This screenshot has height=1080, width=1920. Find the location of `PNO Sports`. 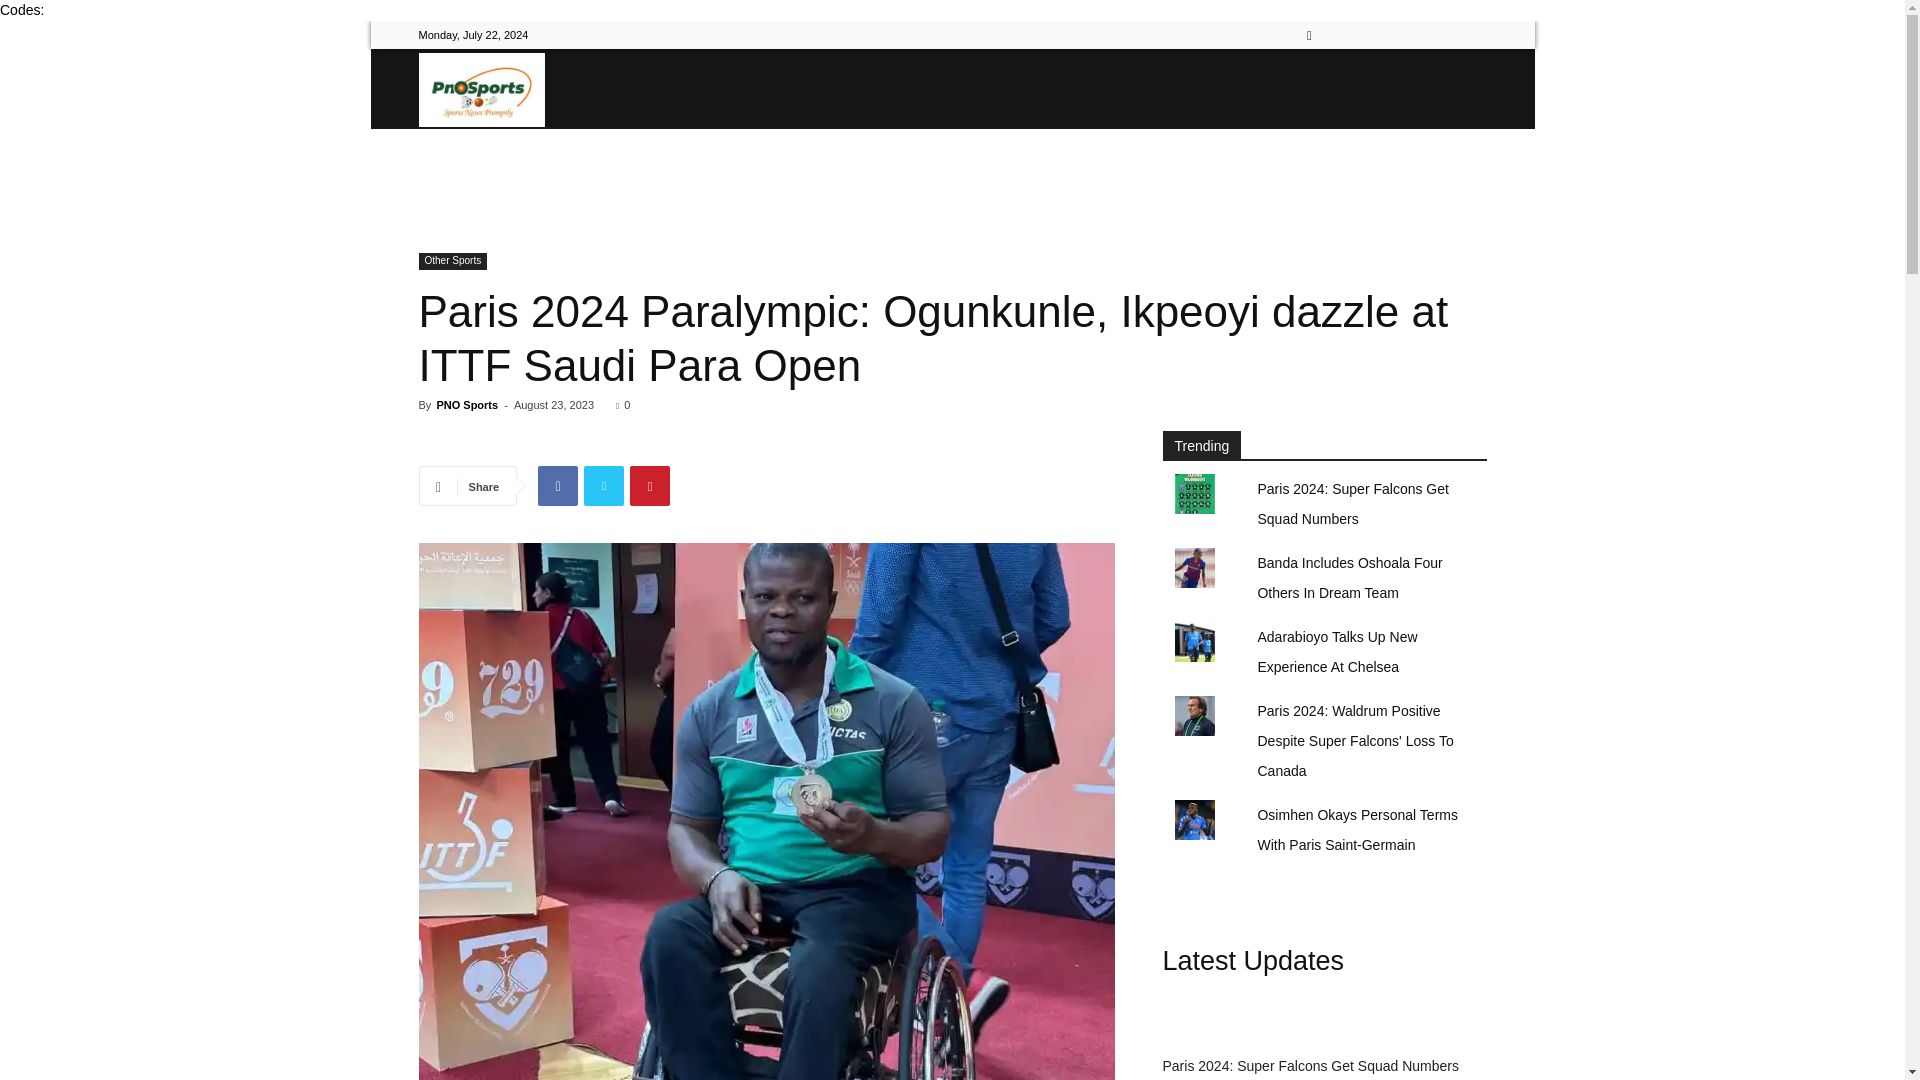

PNO Sports is located at coordinates (480, 88).